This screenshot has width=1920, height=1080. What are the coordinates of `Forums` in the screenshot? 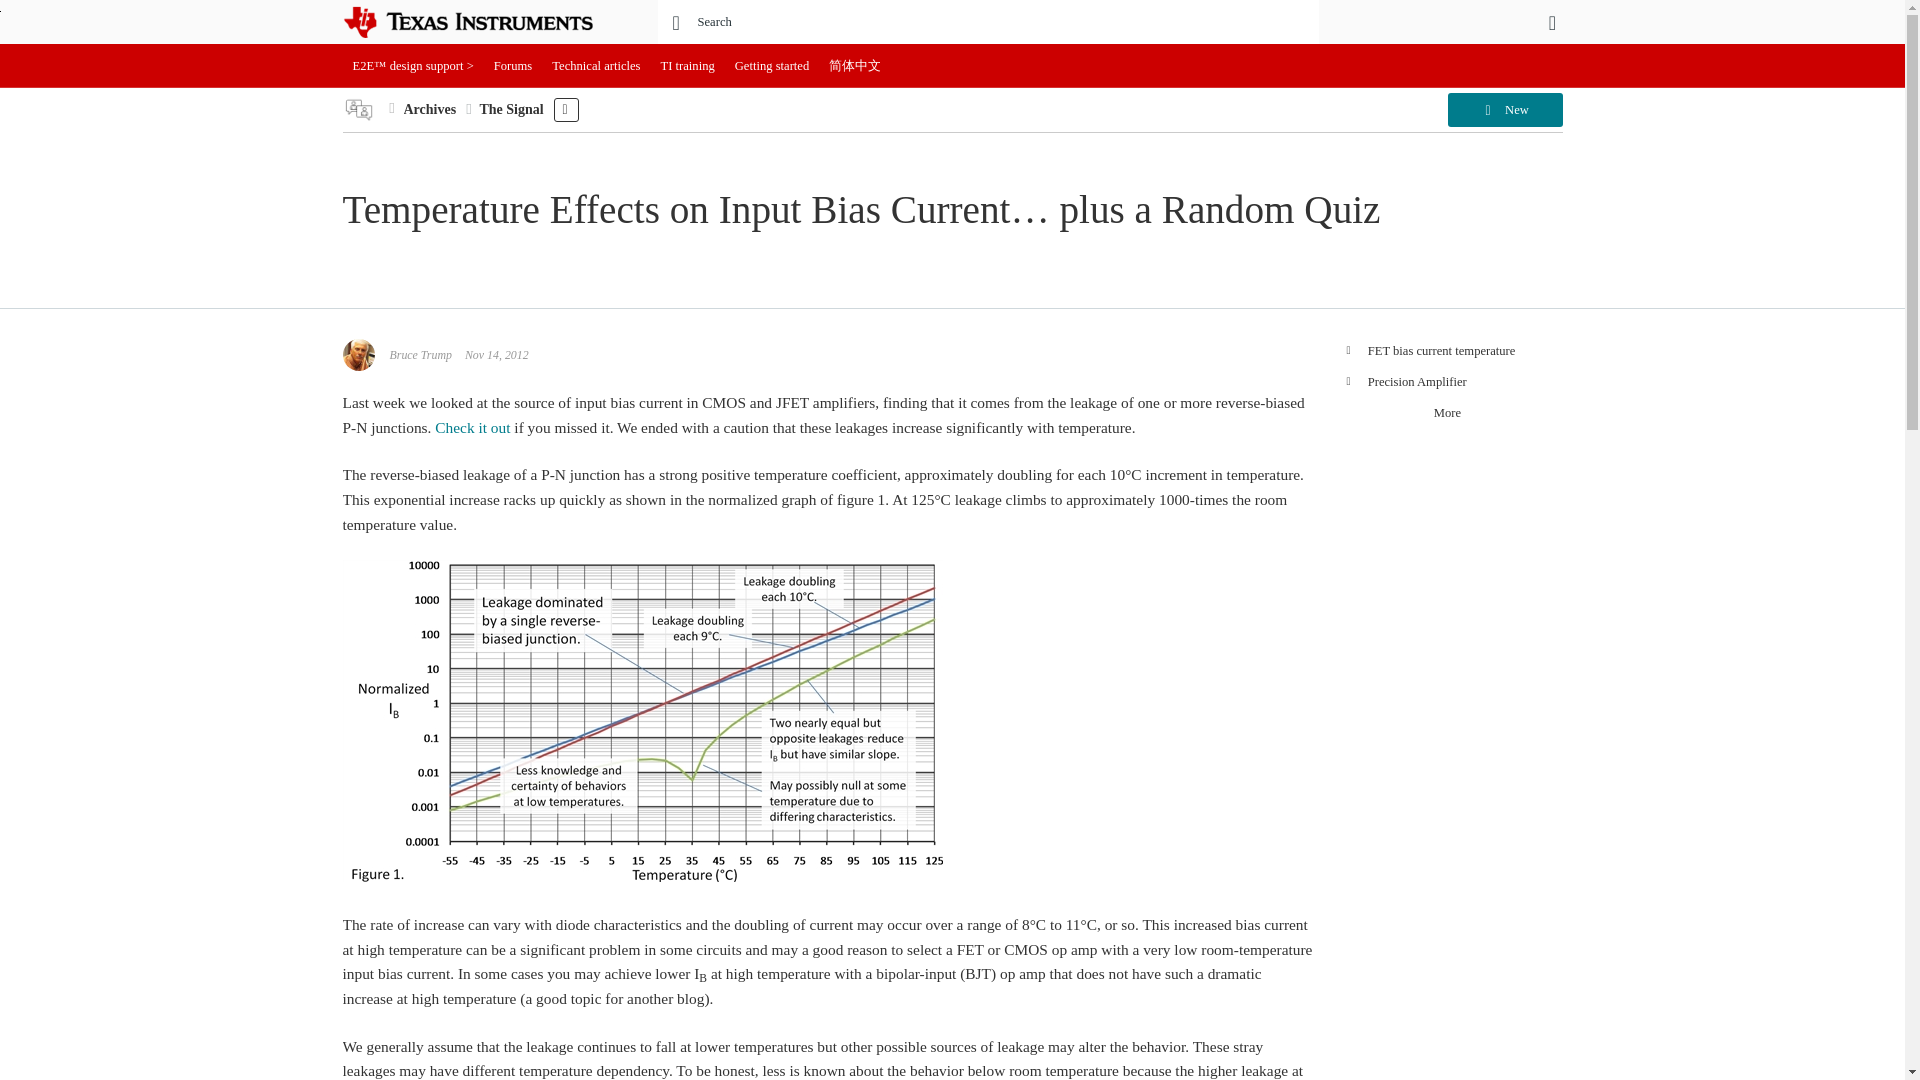 It's located at (513, 66).